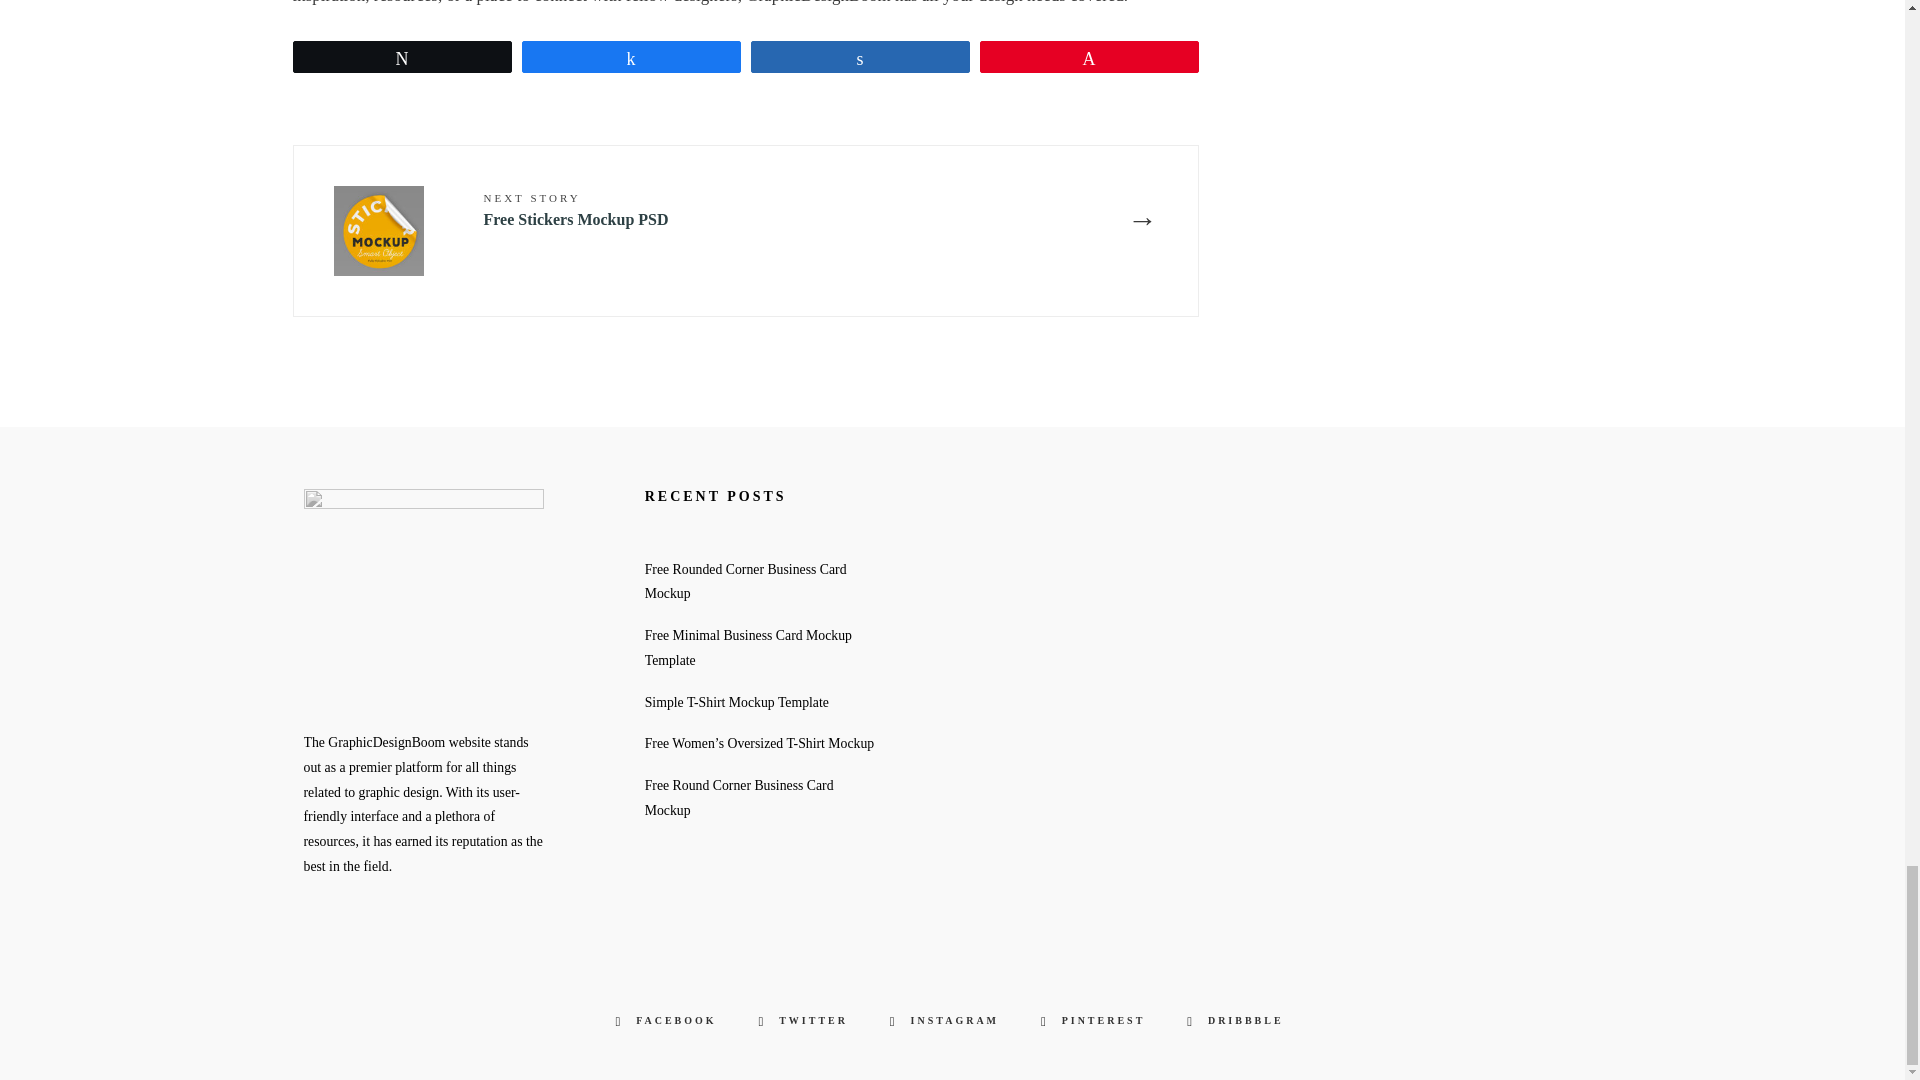 The width and height of the screenshot is (1920, 1080). I want to click on Twitter, so click(806, 1020).